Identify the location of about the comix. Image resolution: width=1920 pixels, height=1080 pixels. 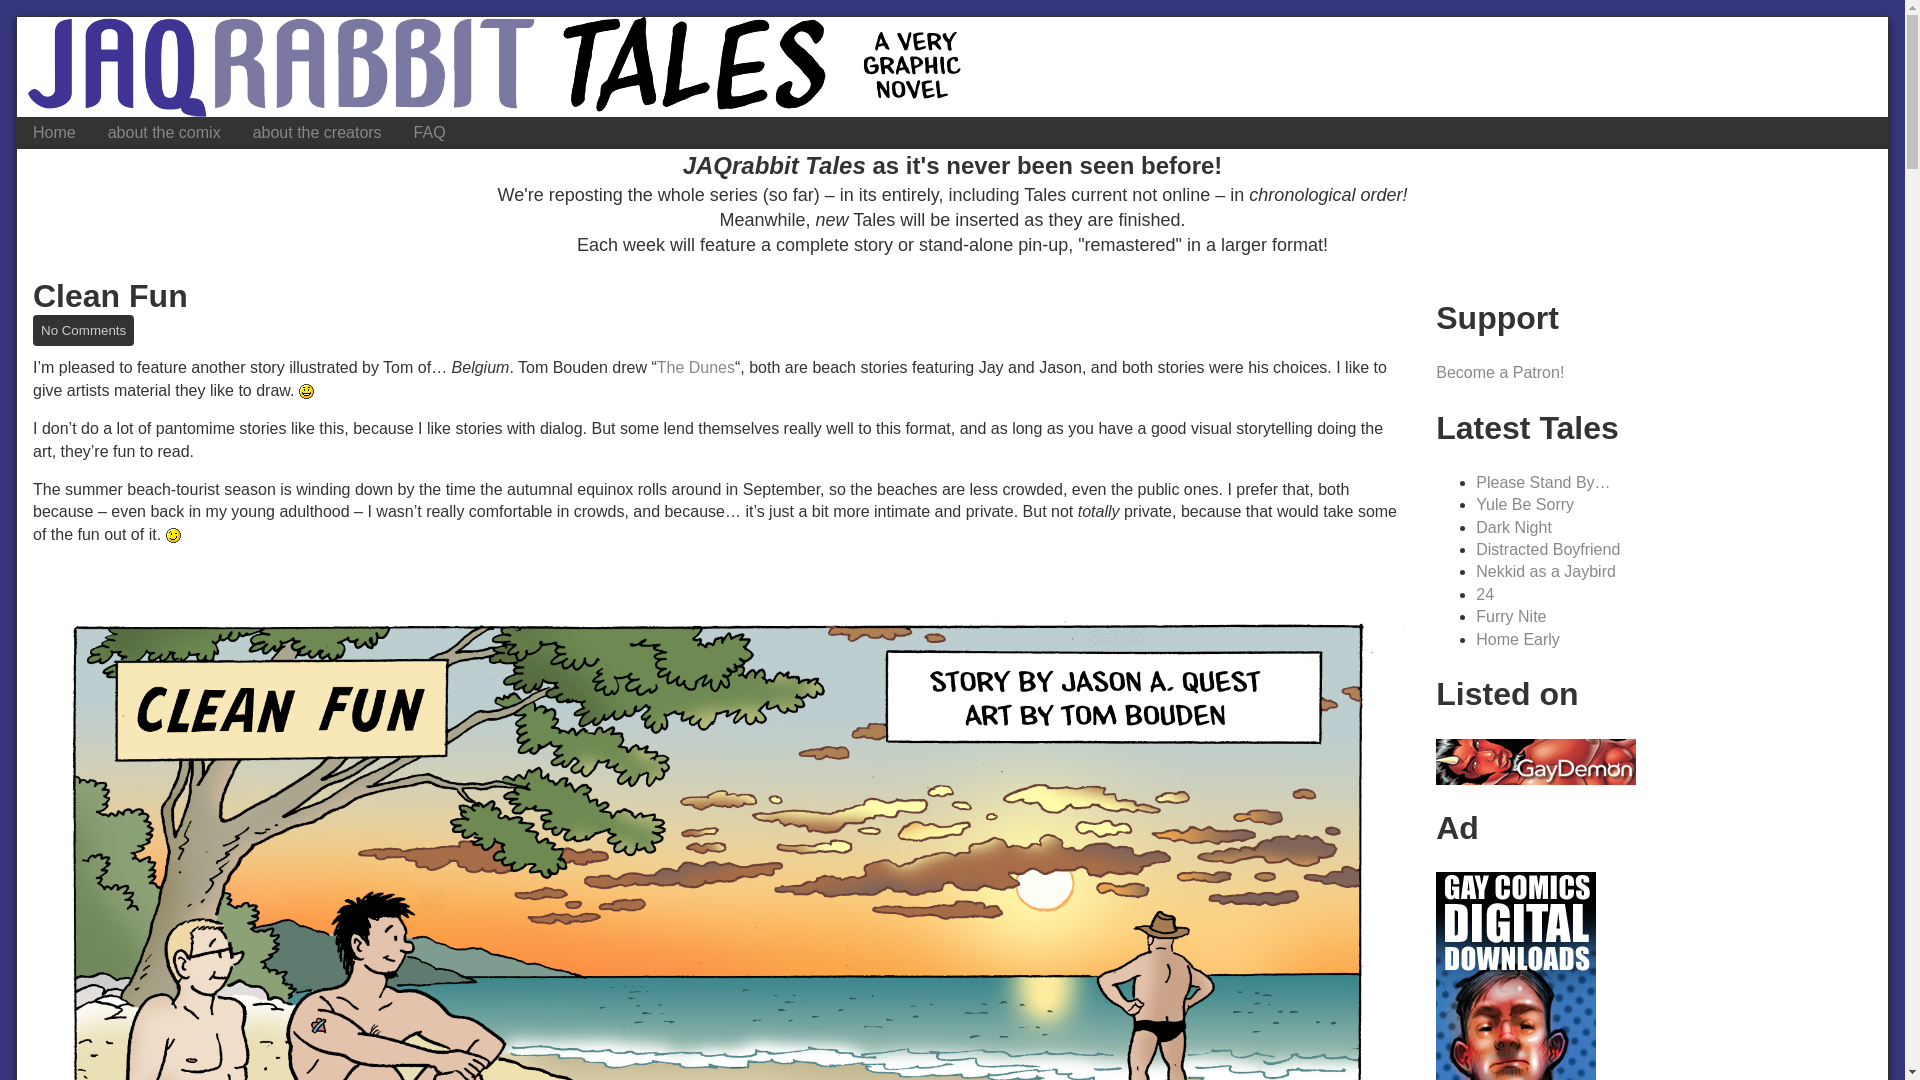
(164, 132).